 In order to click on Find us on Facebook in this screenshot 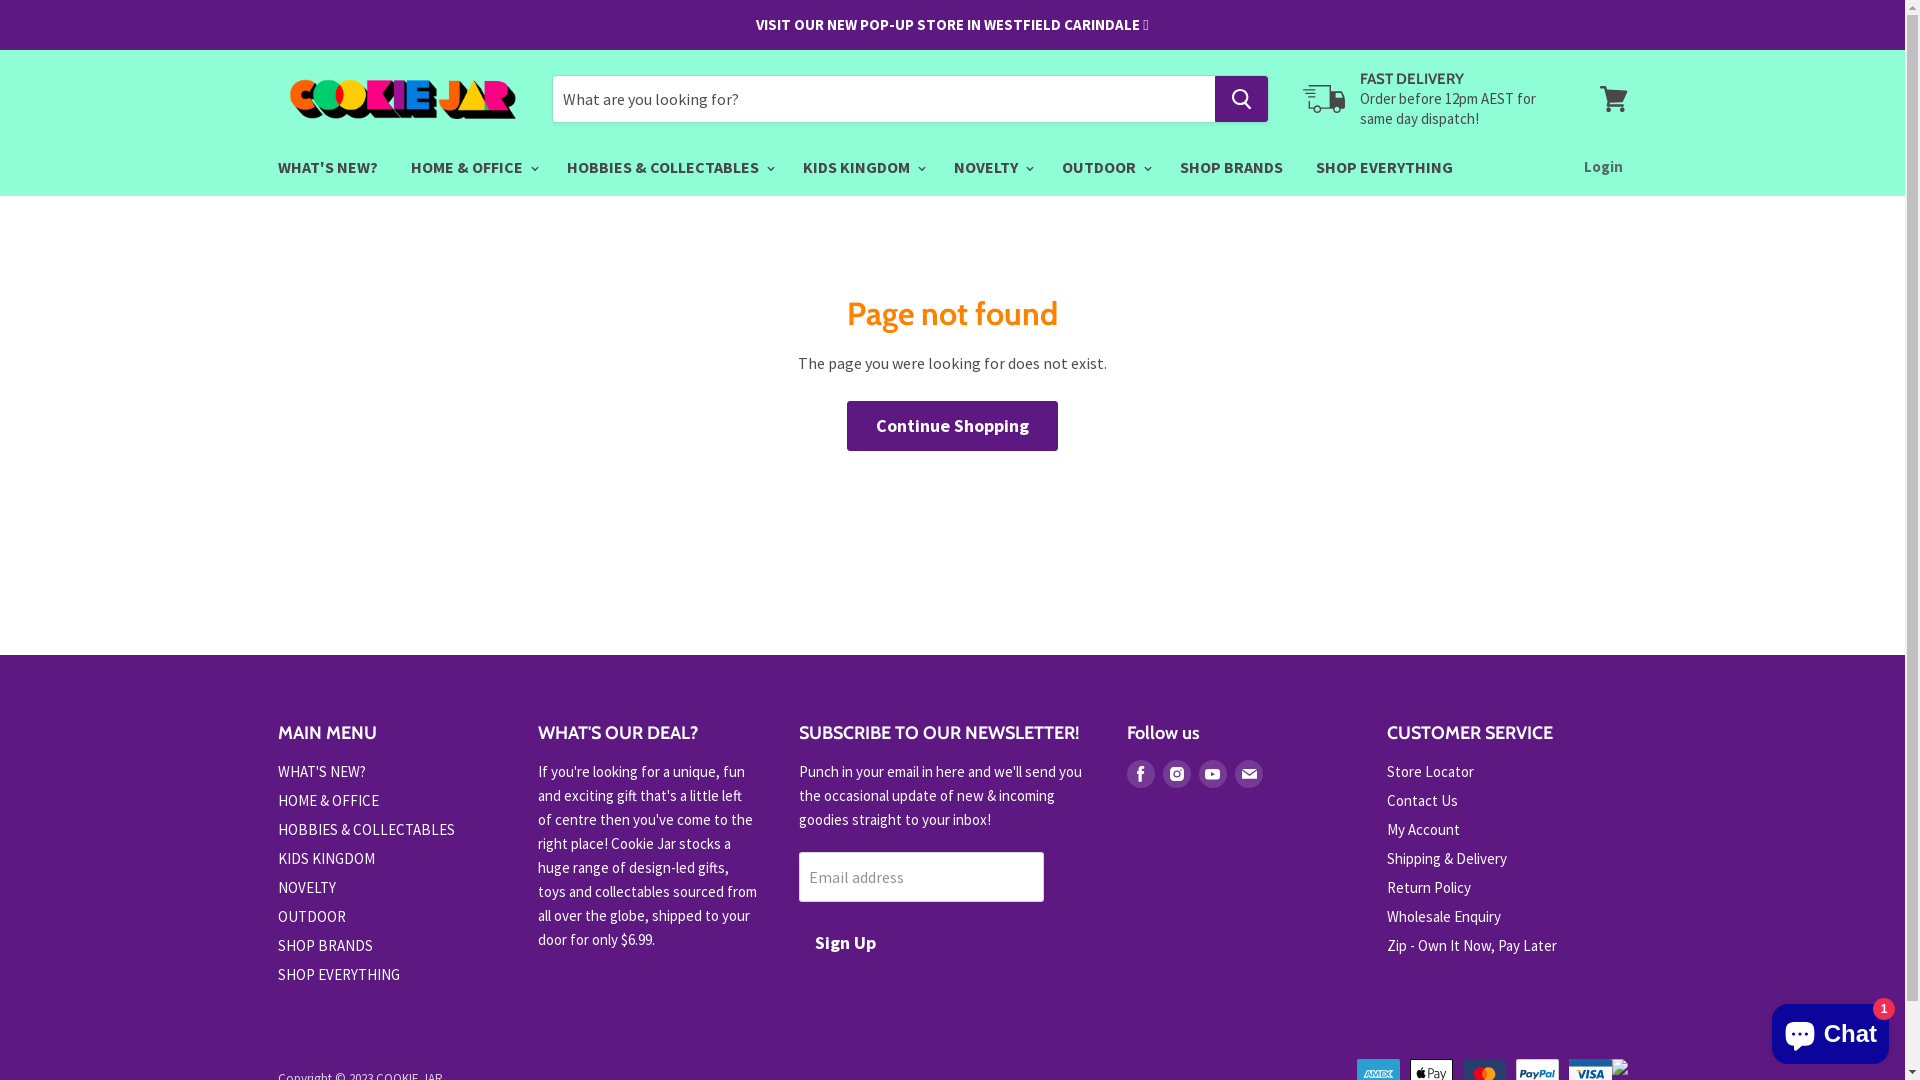, I will do `click(1140, 774)`.